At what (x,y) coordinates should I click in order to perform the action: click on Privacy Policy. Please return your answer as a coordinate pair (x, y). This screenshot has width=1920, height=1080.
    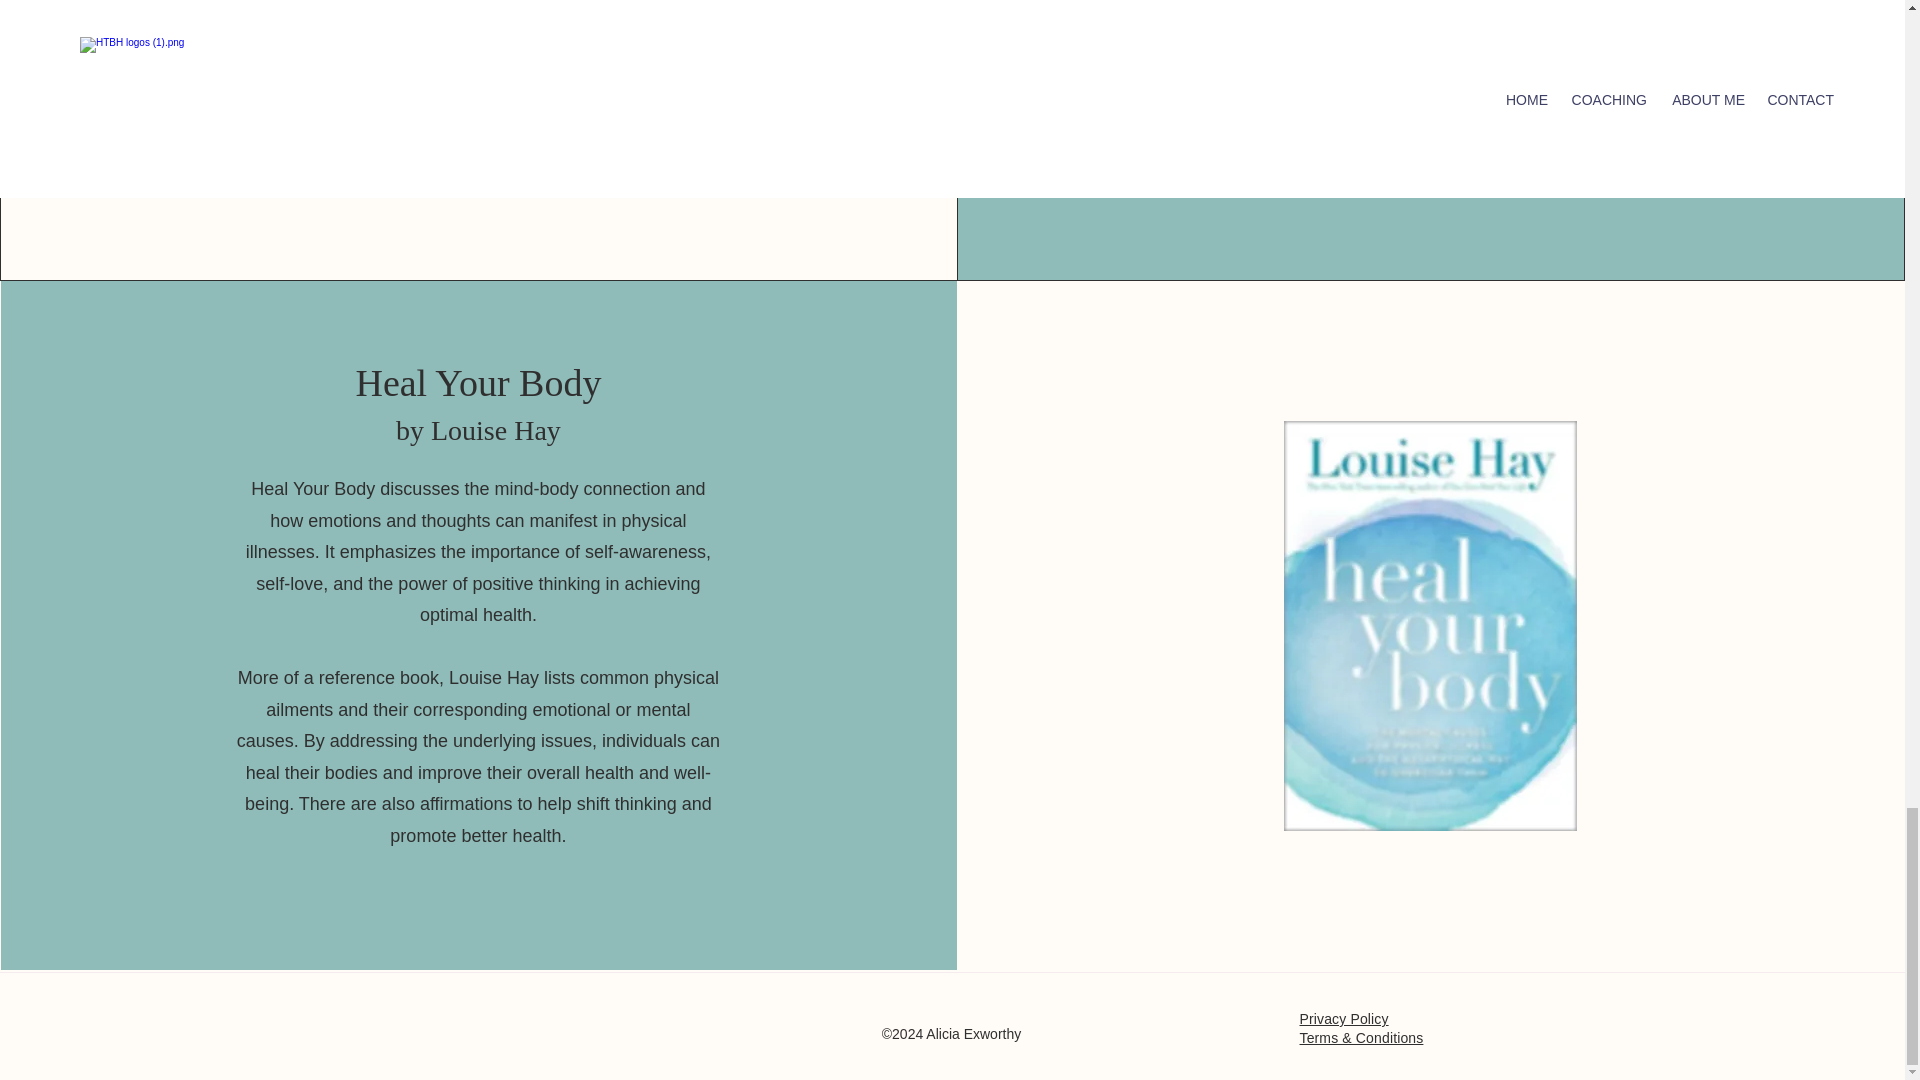
    Looking at the image, I should click on (1344, 1019).